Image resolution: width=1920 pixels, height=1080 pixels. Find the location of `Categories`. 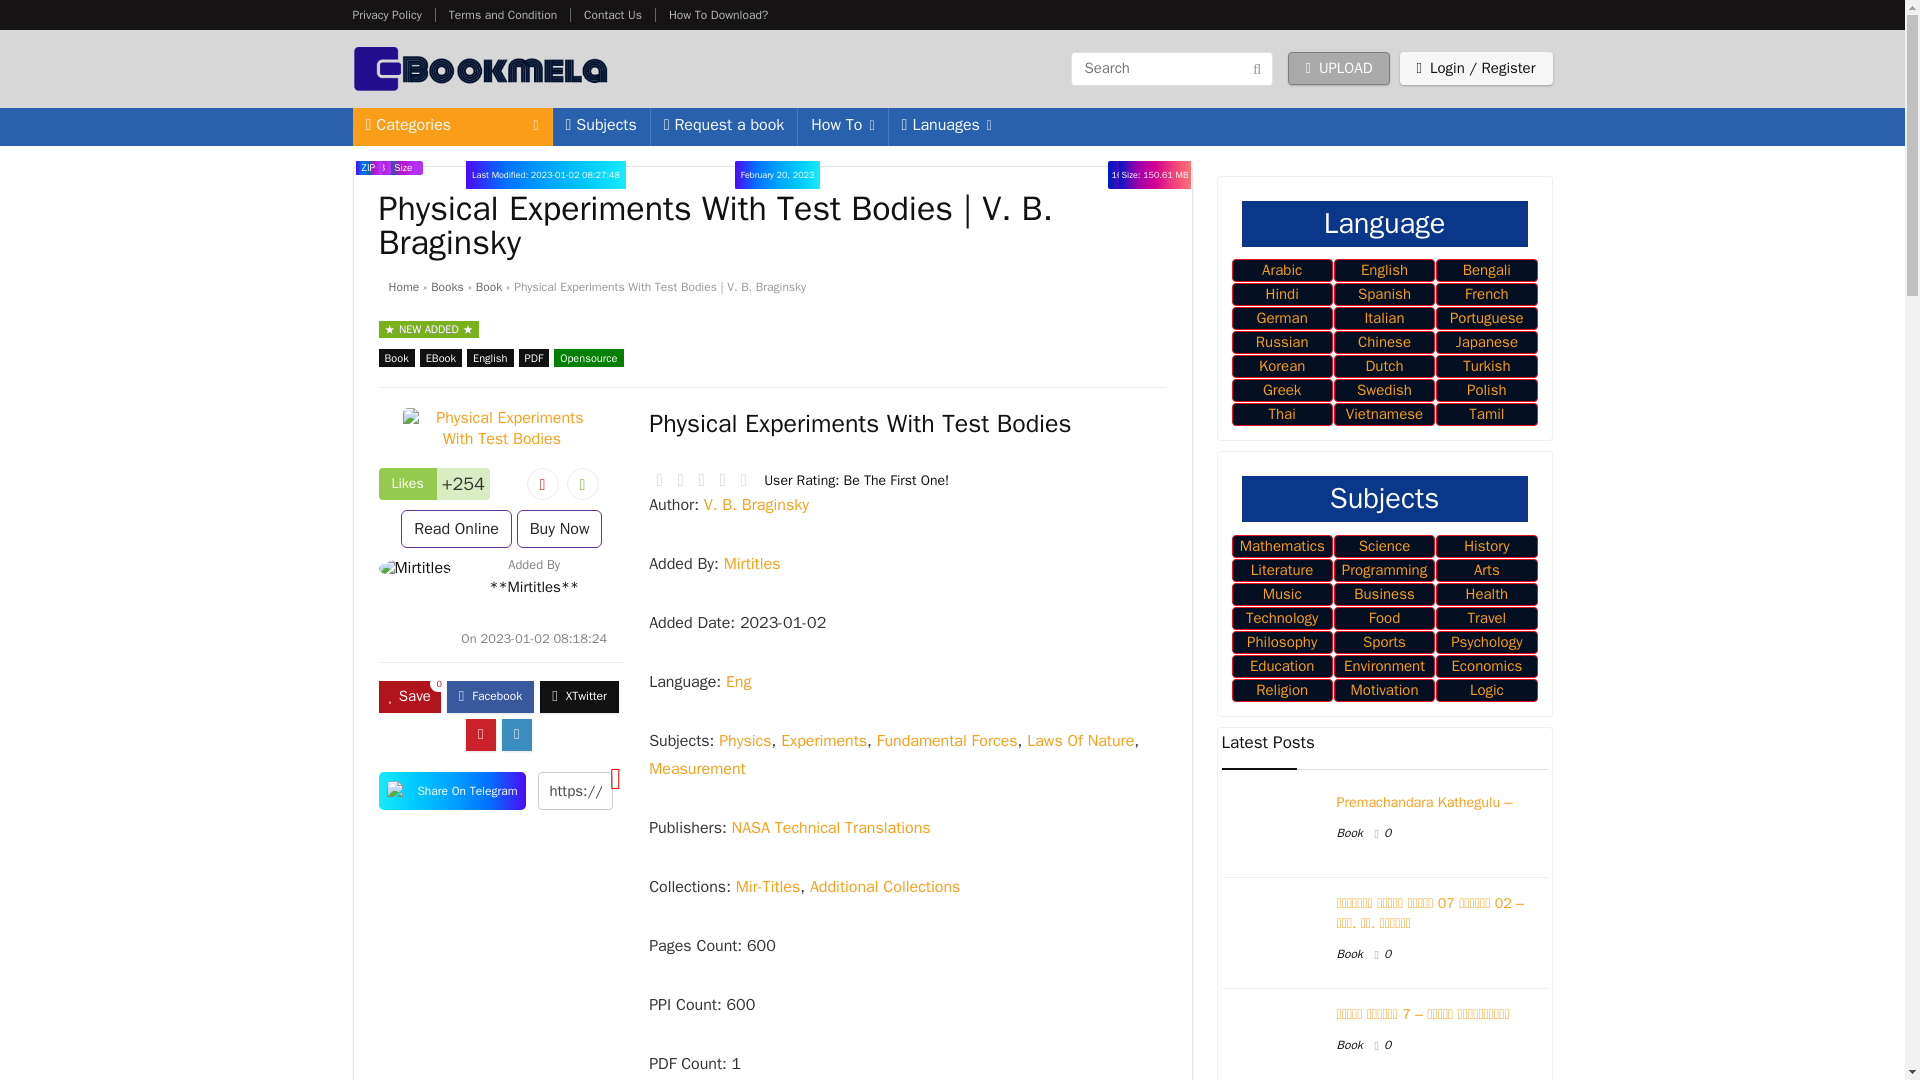

Categories is located at coordinates (451, 126).